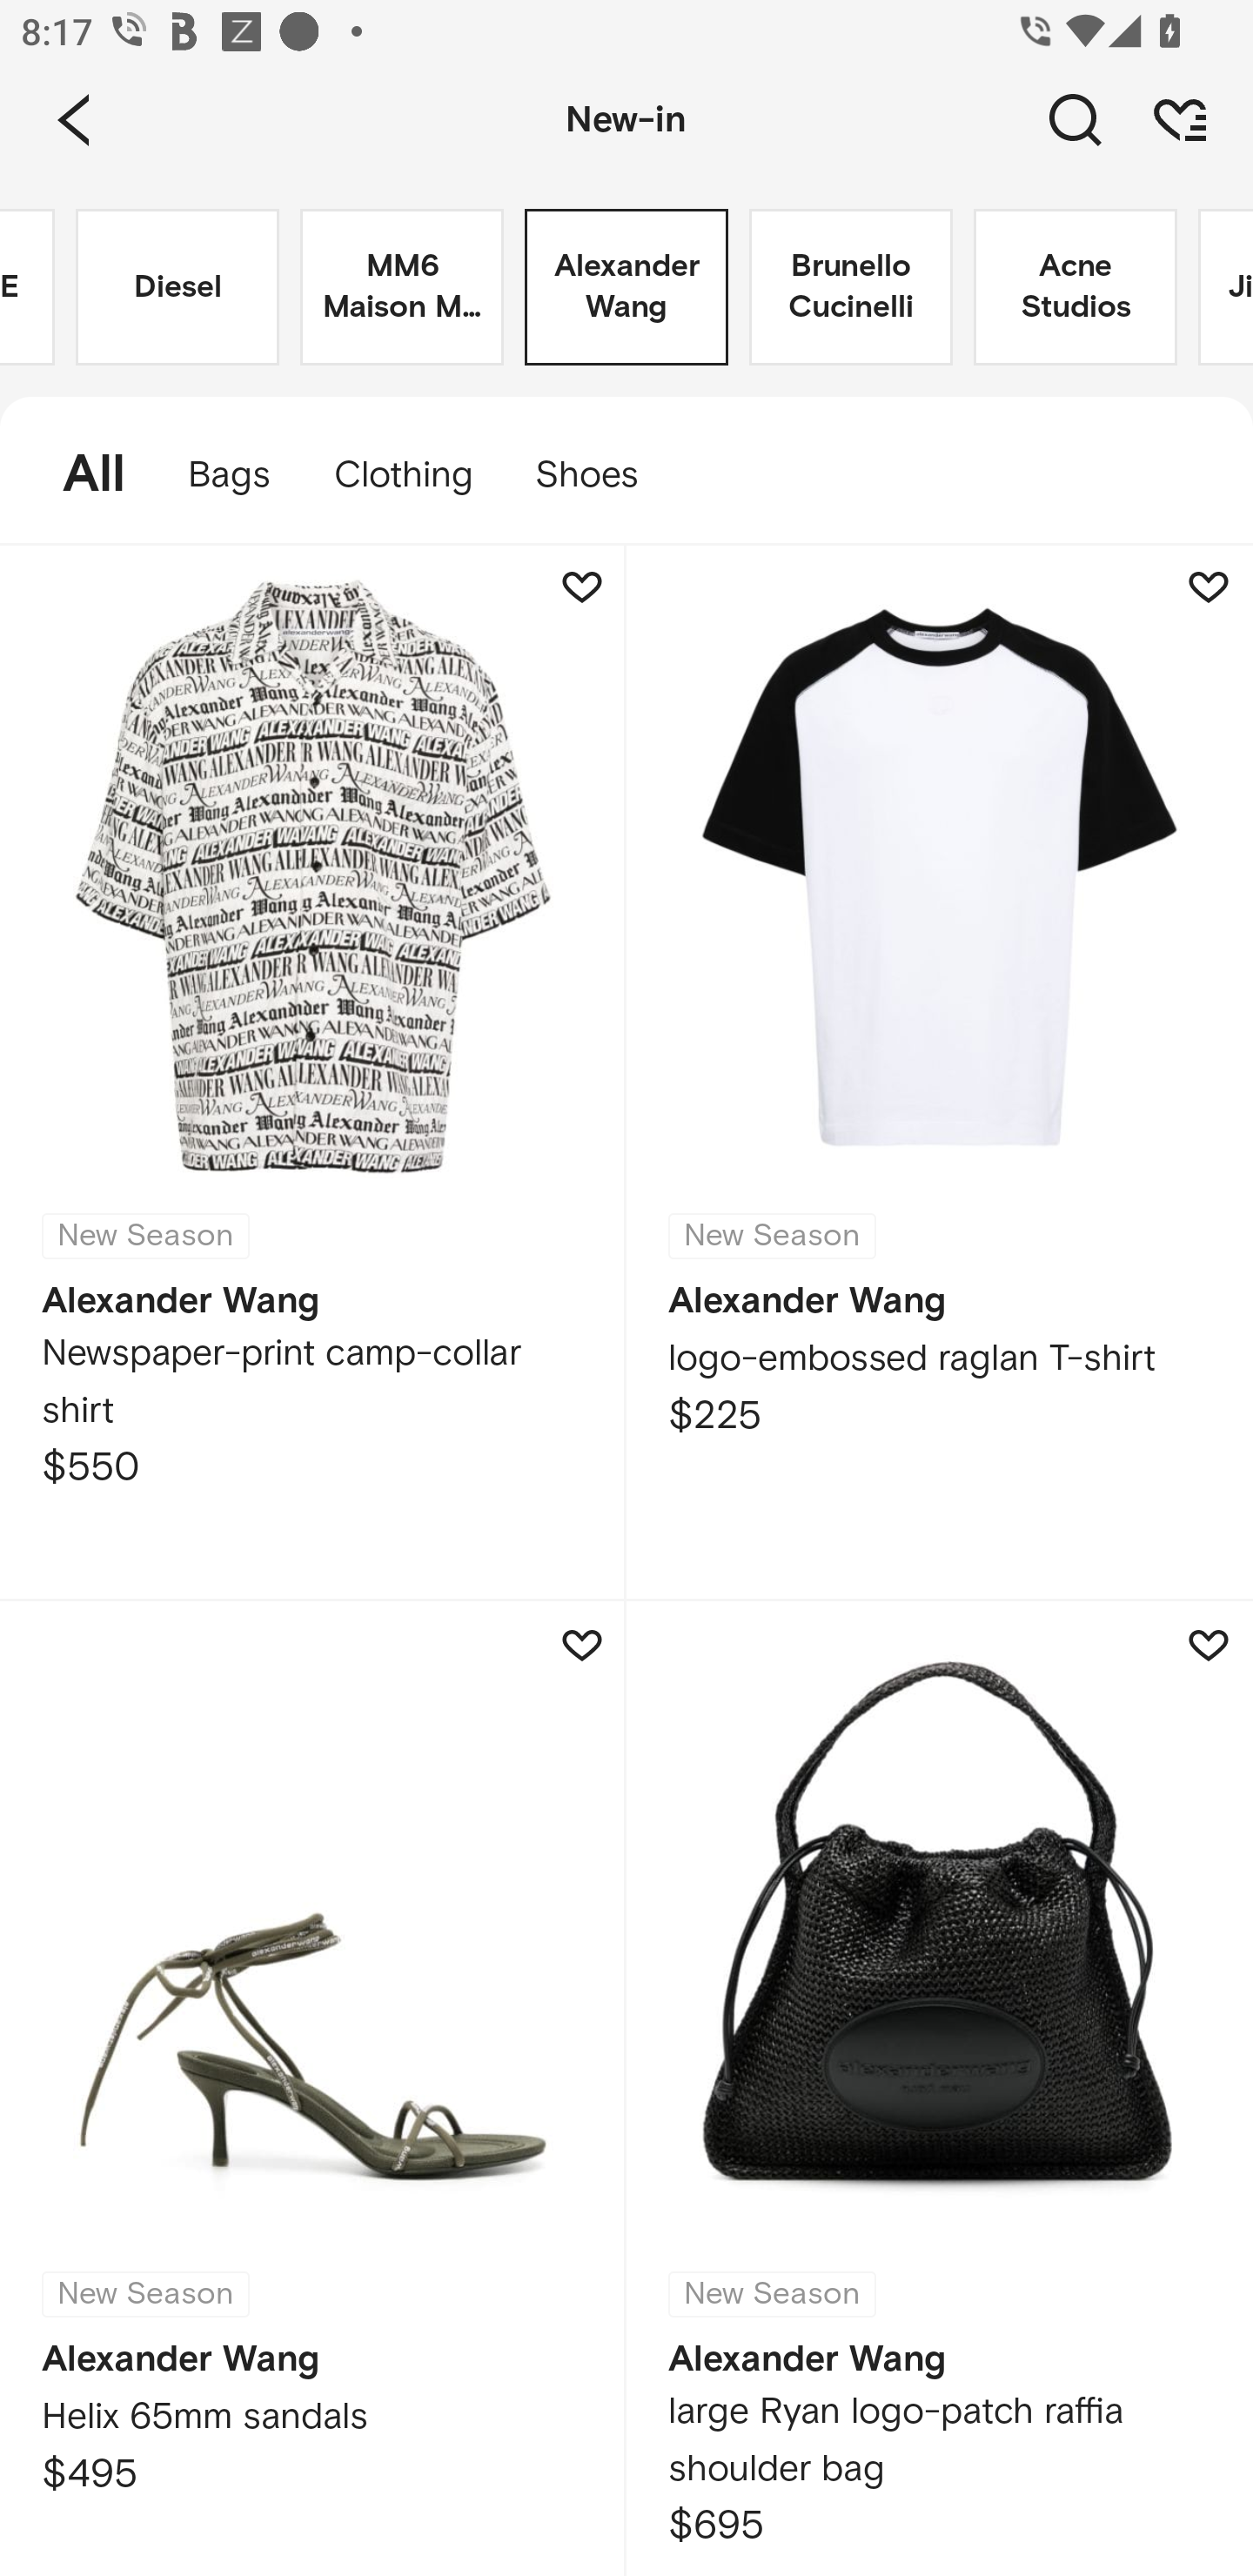  What do you see at coordinates (602, 475) in the screenshot?
I see `Shoes` at bounding box center [602, 475].